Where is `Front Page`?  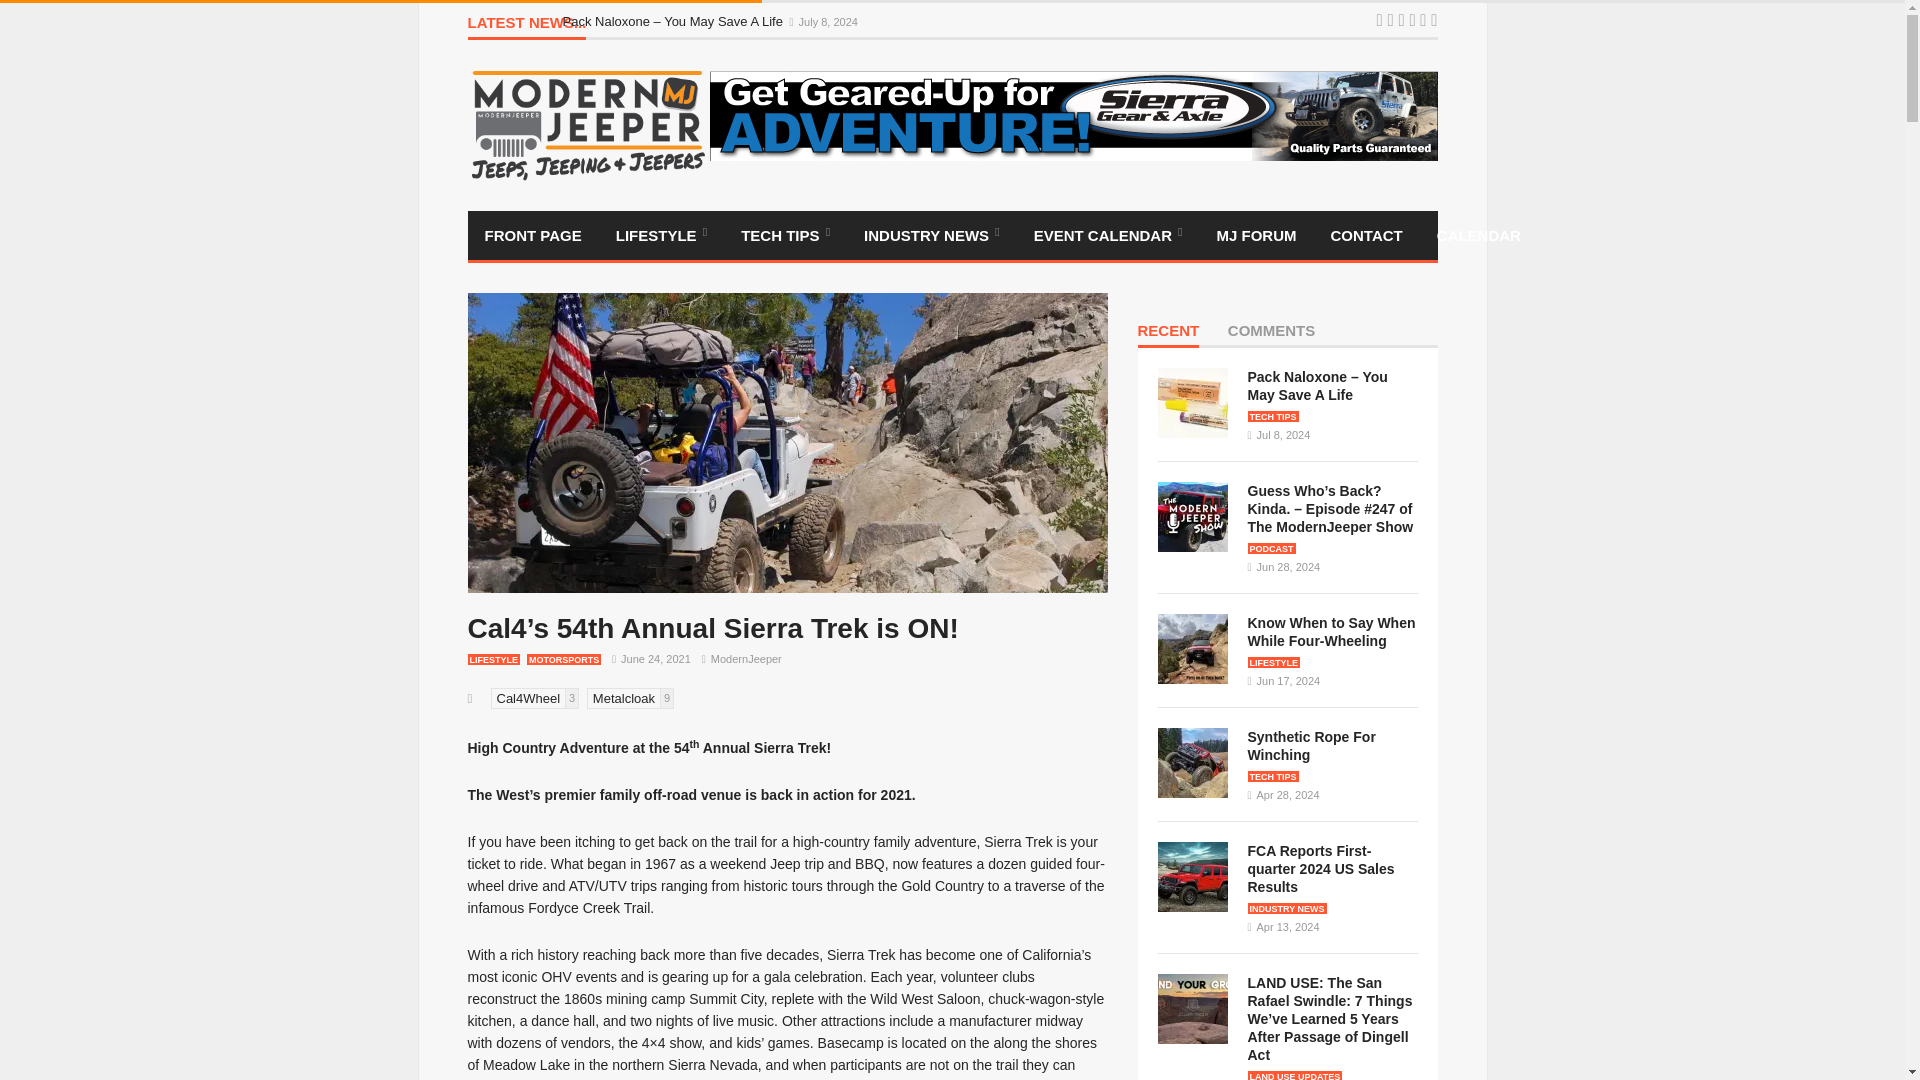
Front Page is located at coordinates (534, 235).